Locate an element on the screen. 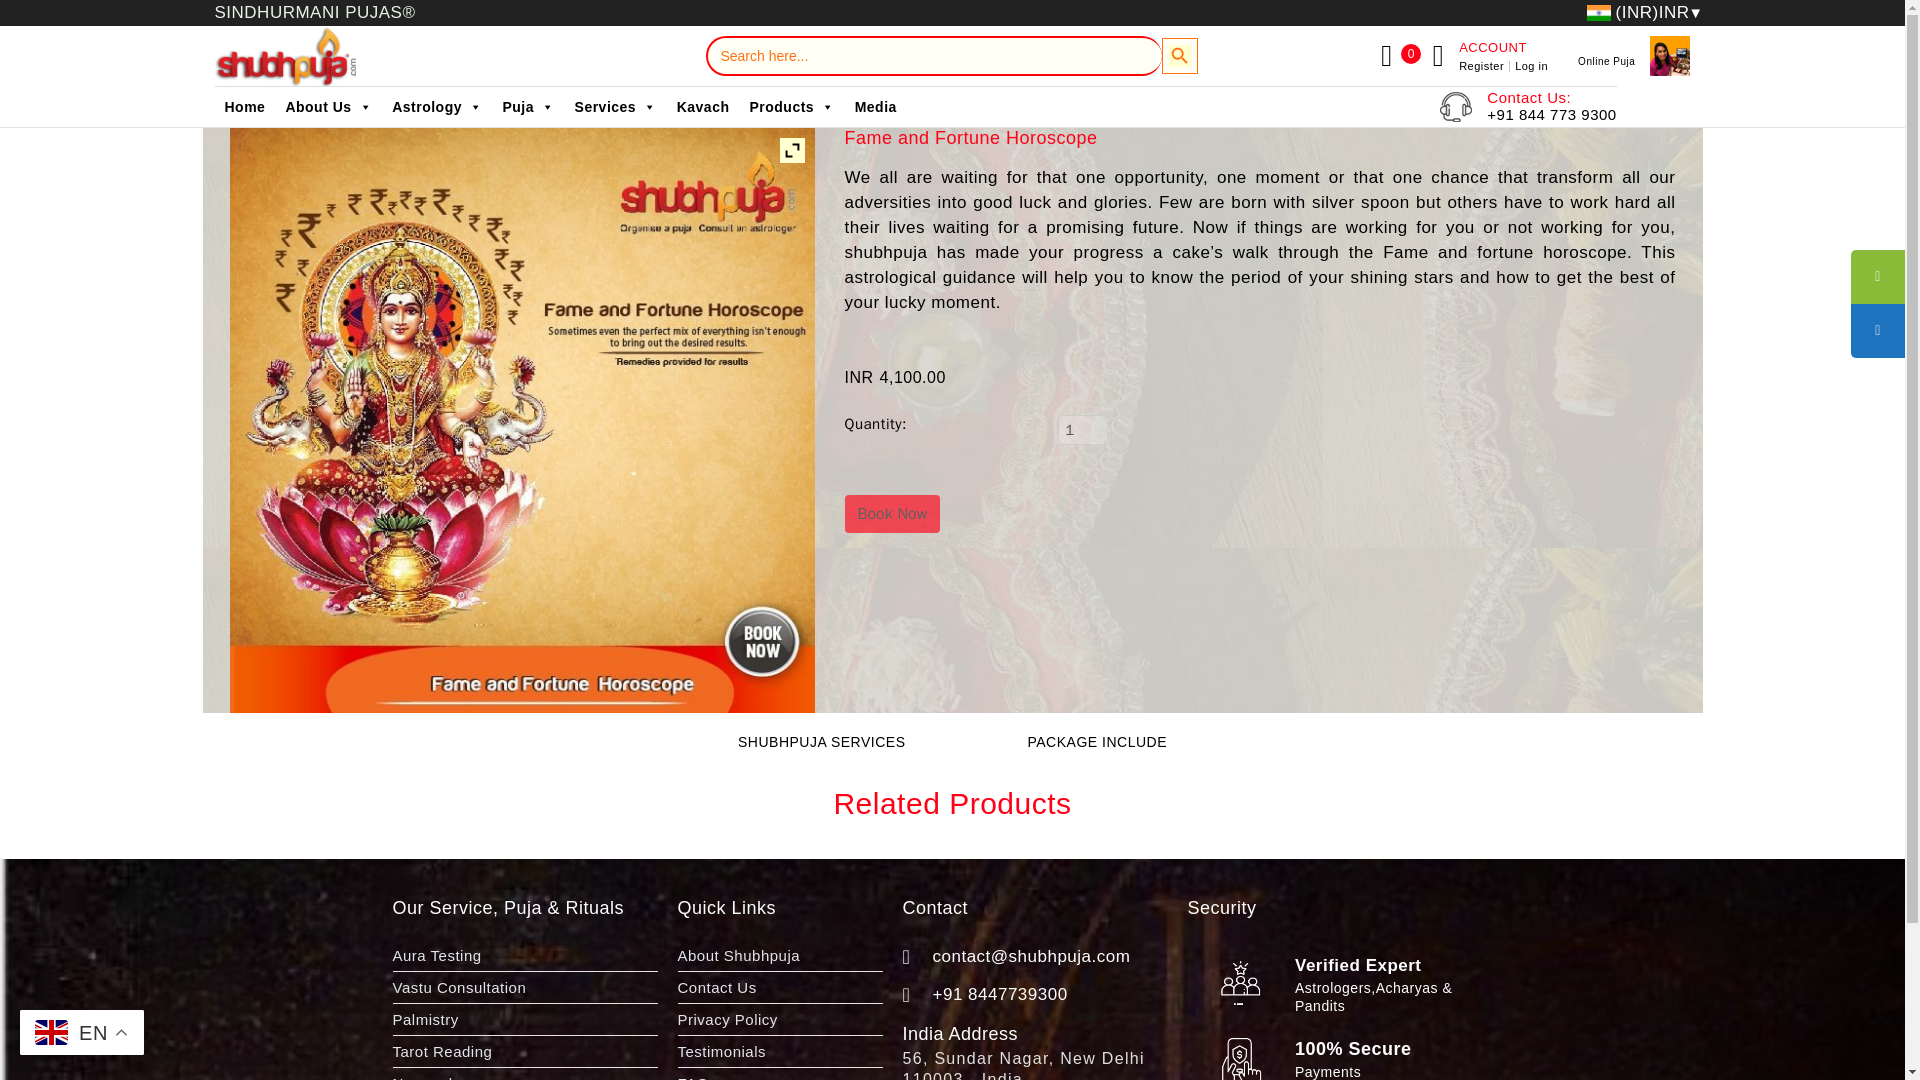  Online Puja is located at coordinates (1606, 61).